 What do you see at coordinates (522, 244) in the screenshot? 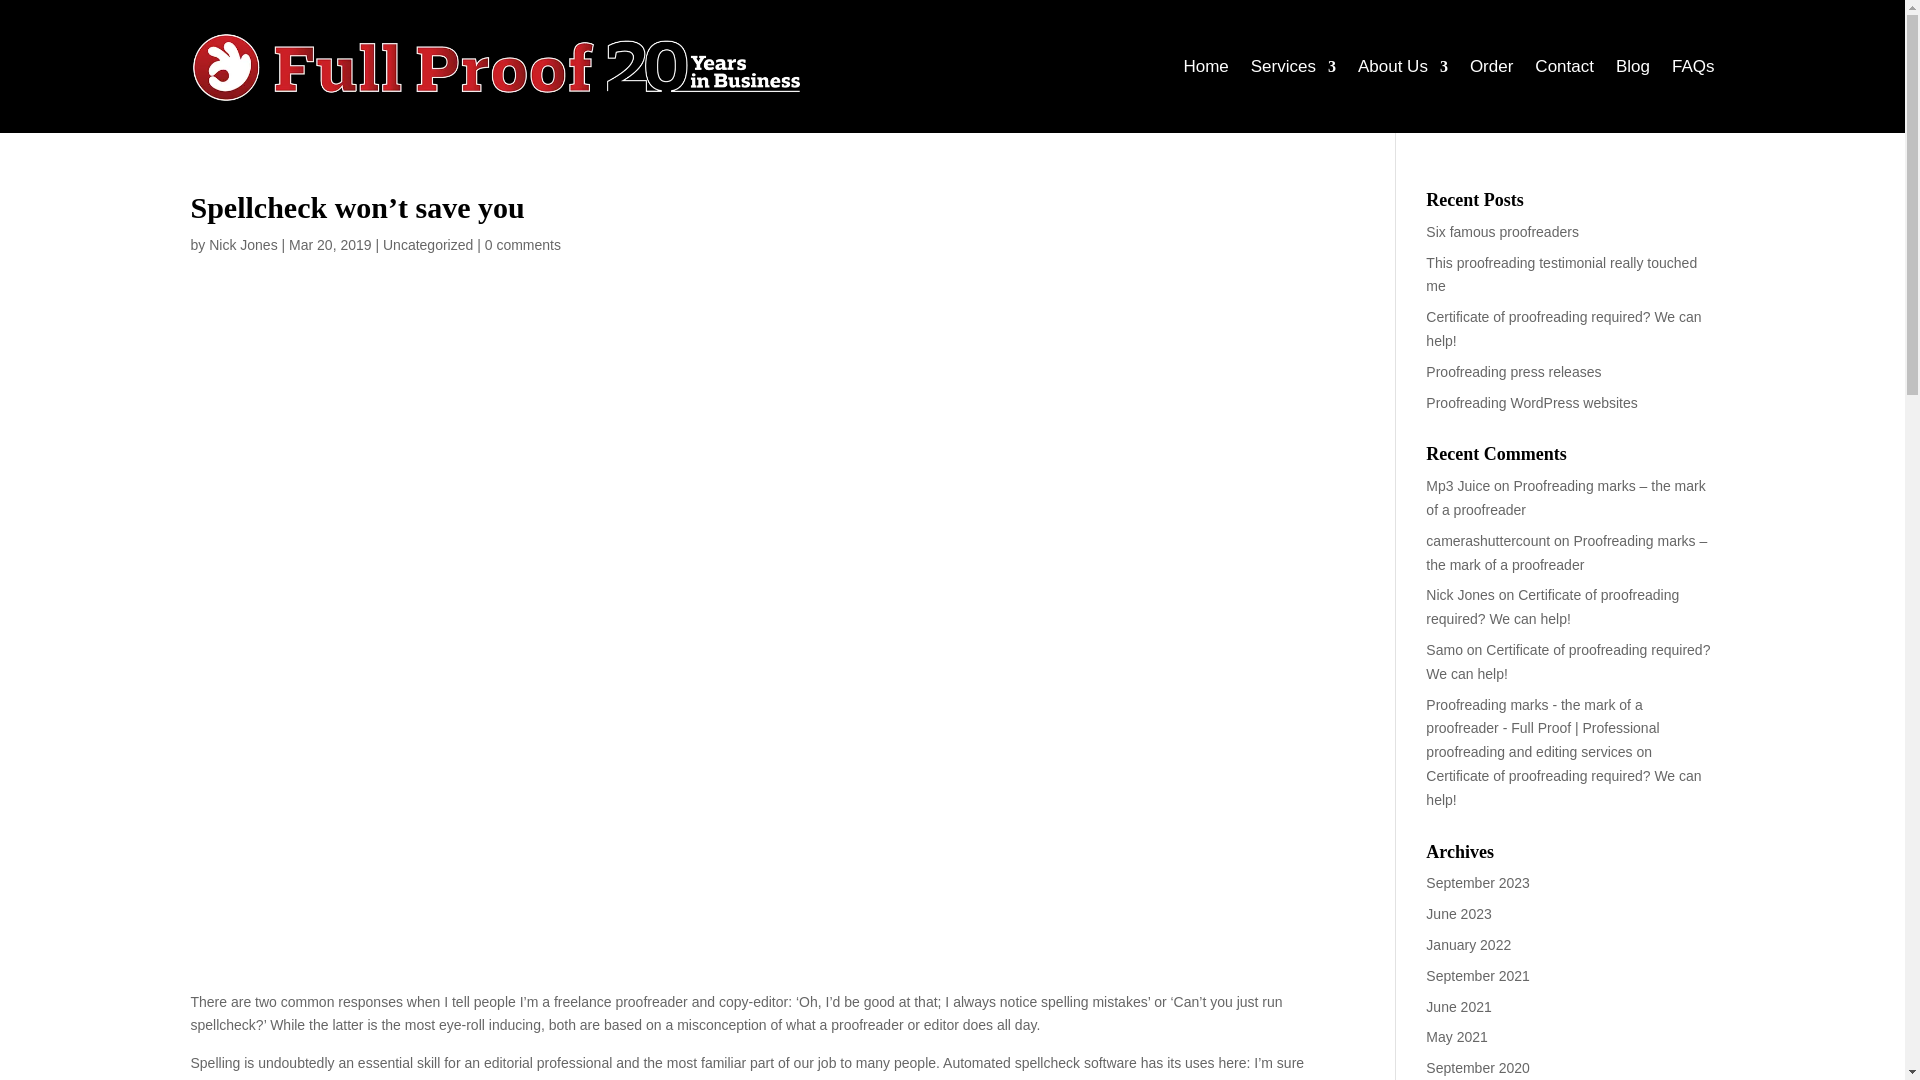
I see `0 comments` at bounding box center [522, 244].